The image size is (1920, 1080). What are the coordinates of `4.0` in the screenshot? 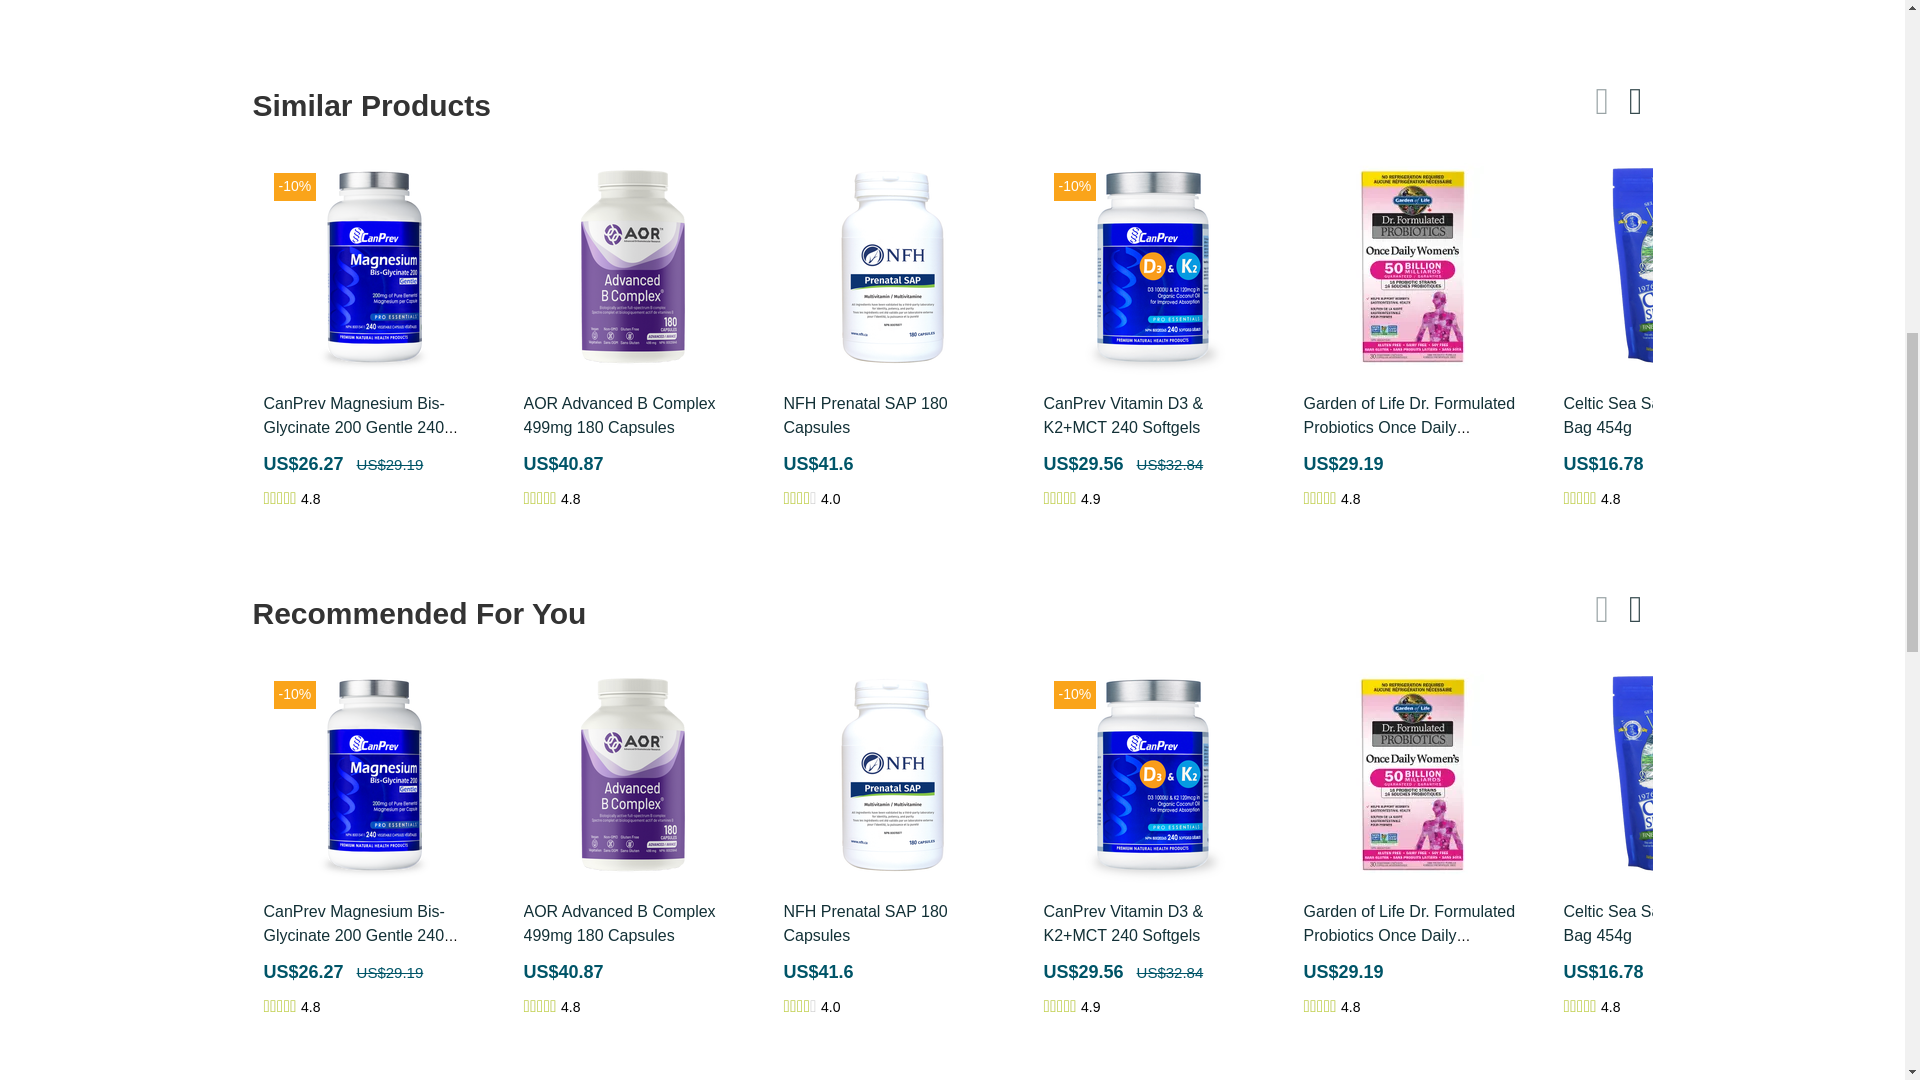 It's located at (800, 498).